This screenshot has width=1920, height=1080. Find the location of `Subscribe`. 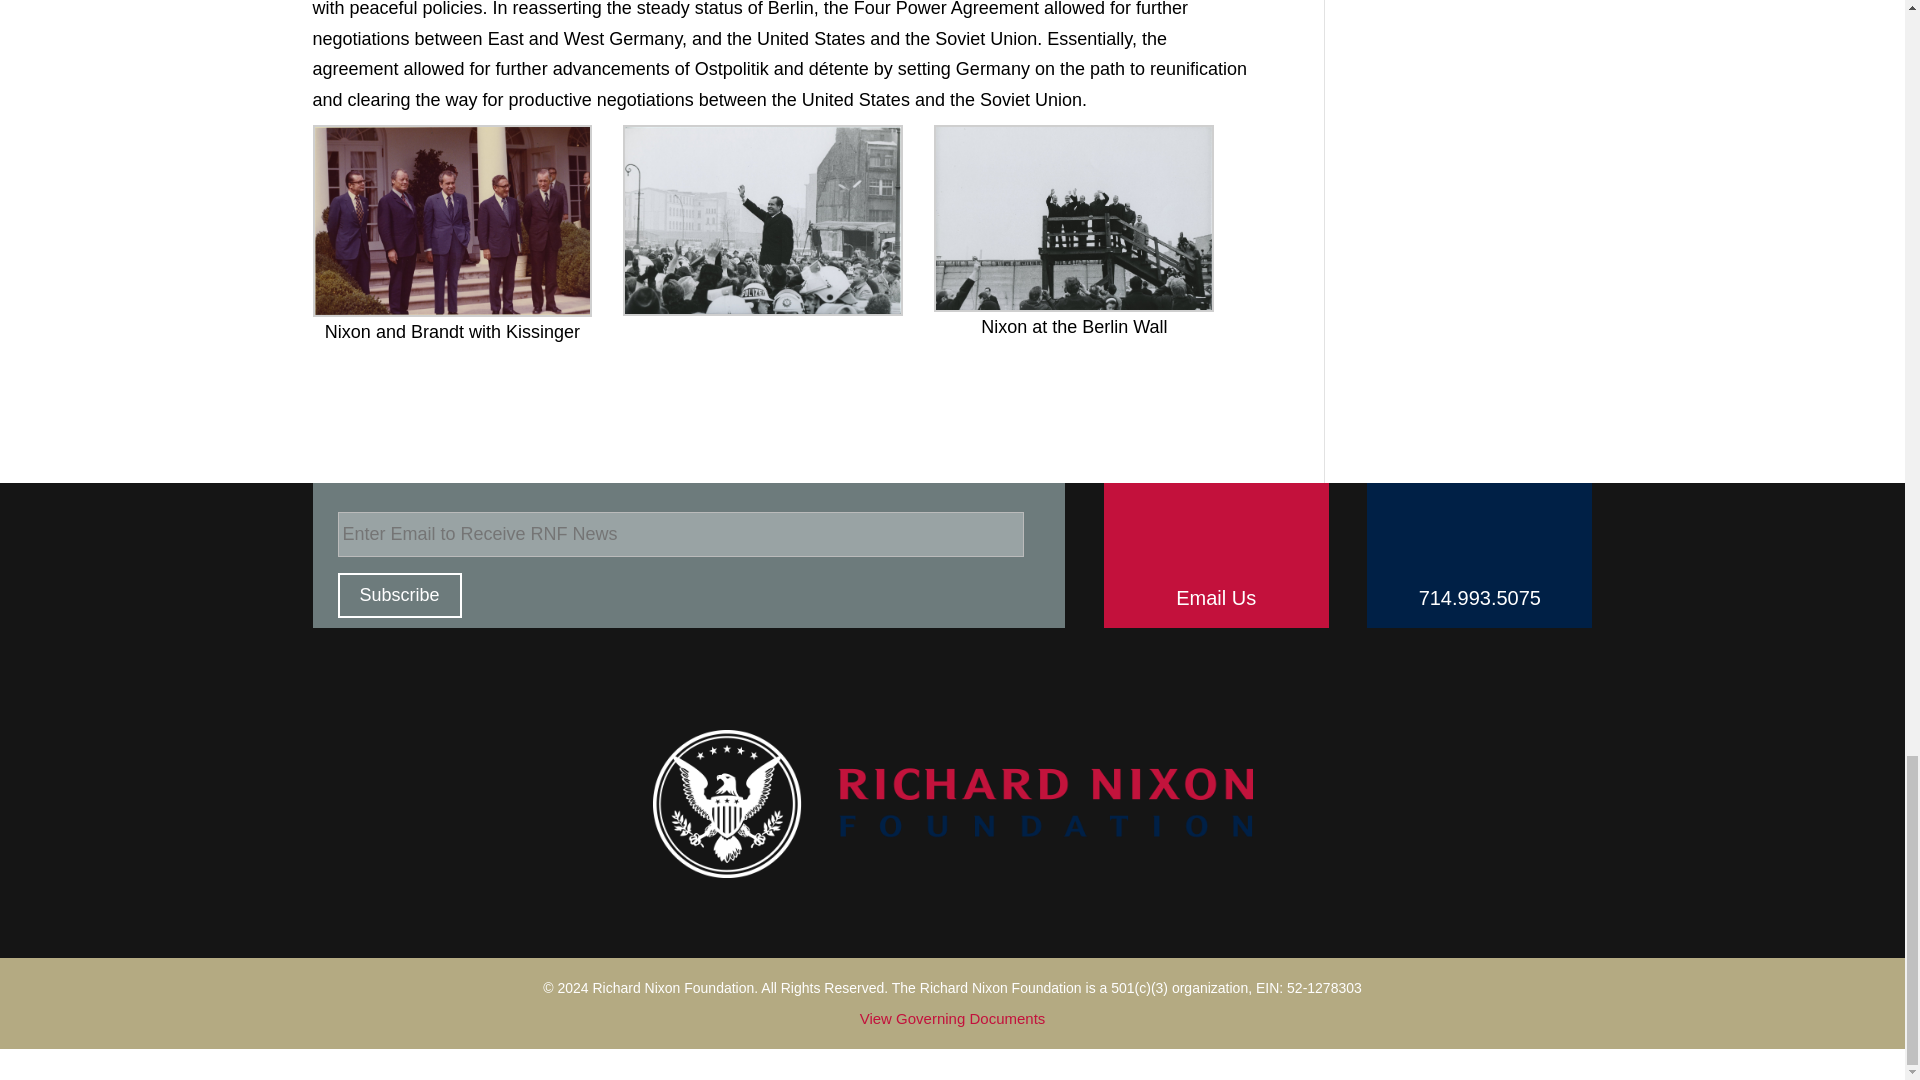

Subscribe is located at coordinates (400, 595).